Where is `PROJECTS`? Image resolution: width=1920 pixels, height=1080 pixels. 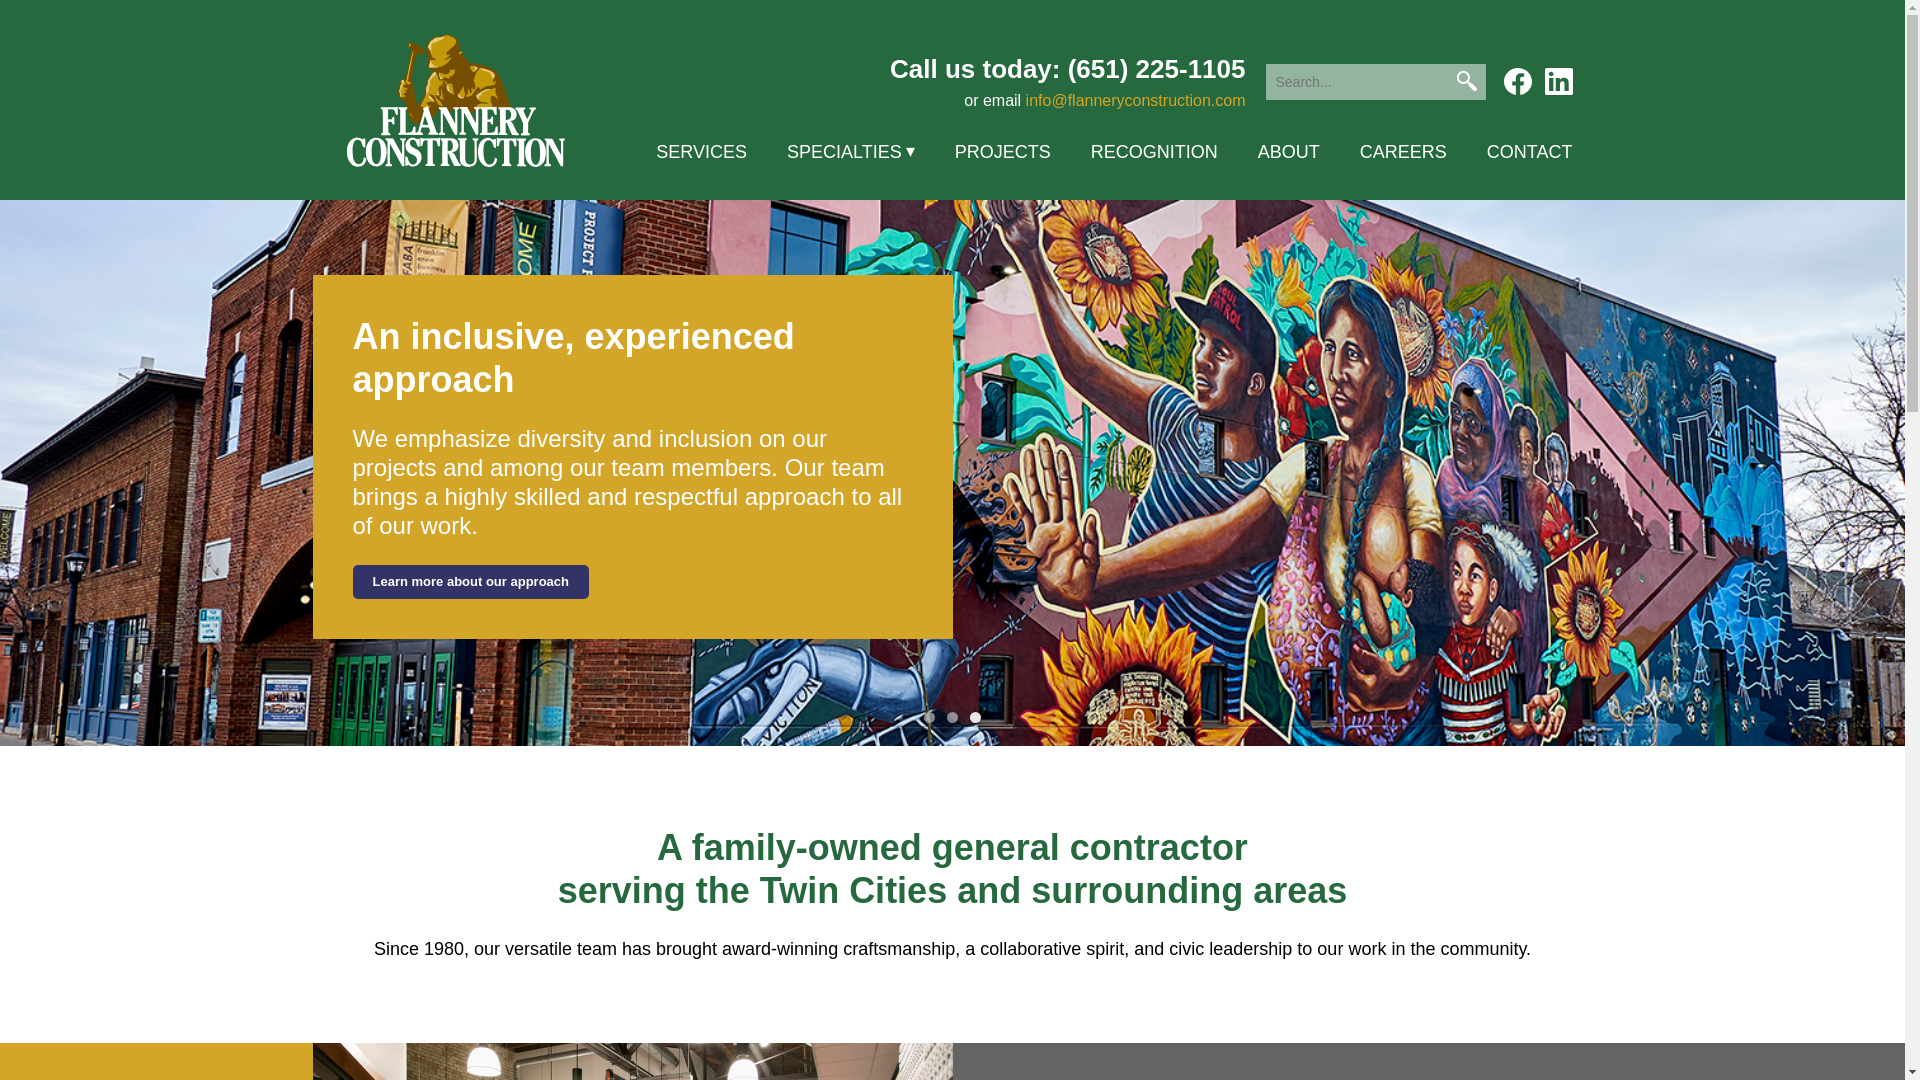
PROJECTS is located at coordinates (1002, 154).